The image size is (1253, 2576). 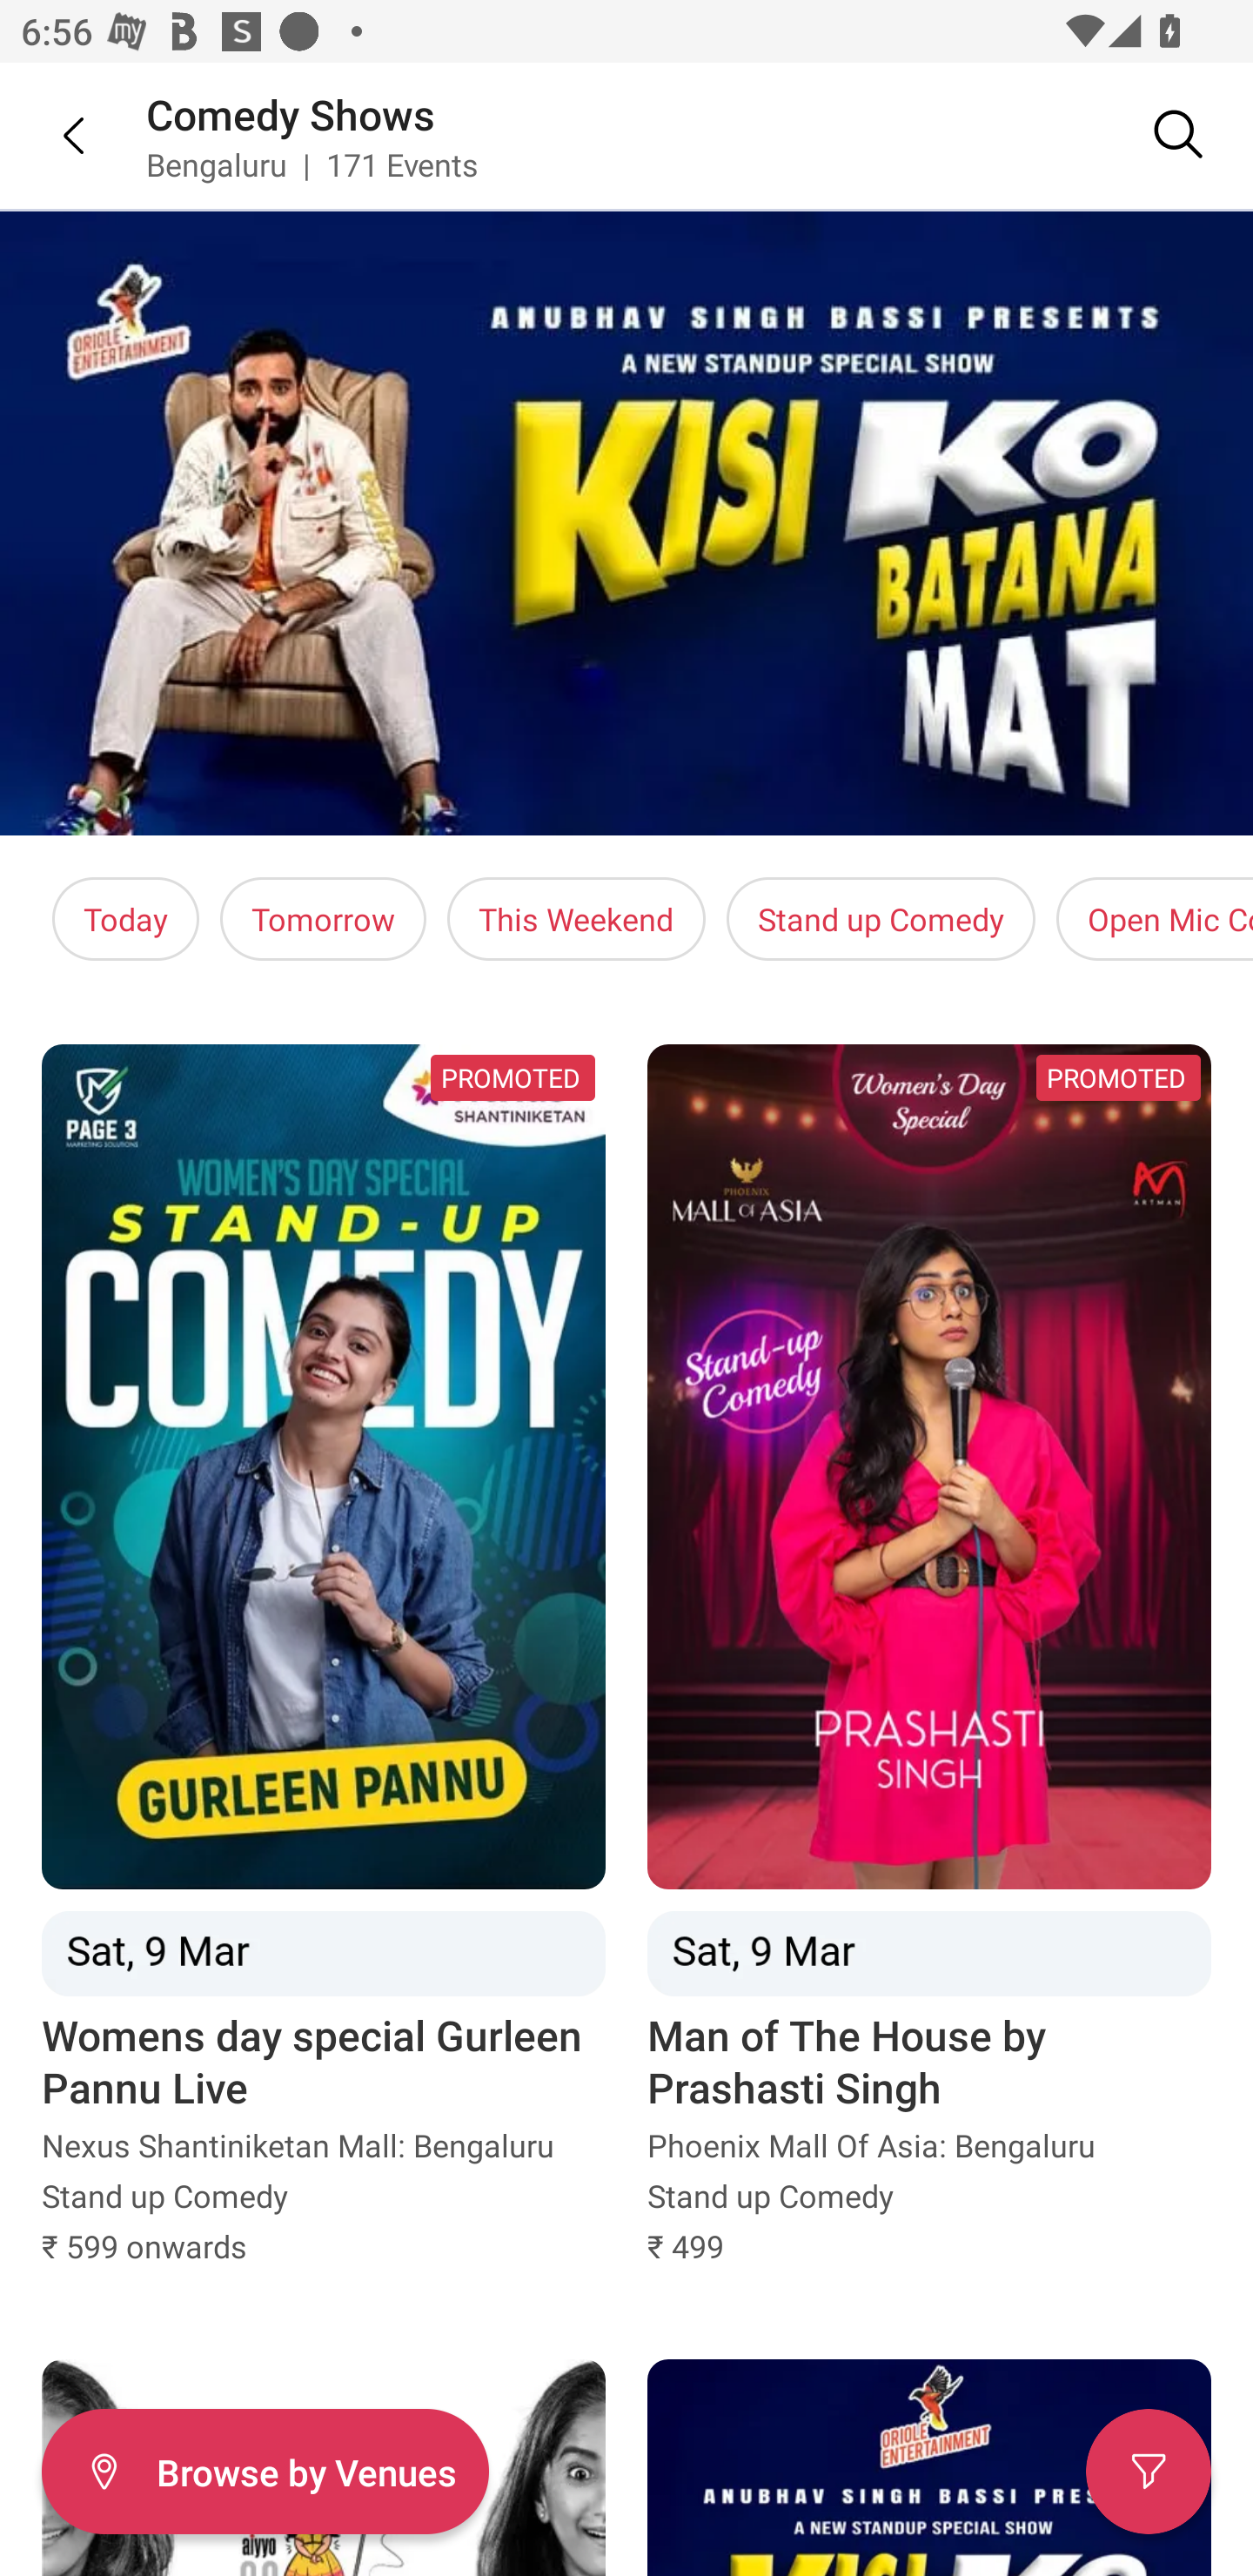 What do you see at coordinates (323, 919) in the screenshot?
I see `Tomorrow` at bounding box center [323, 919].